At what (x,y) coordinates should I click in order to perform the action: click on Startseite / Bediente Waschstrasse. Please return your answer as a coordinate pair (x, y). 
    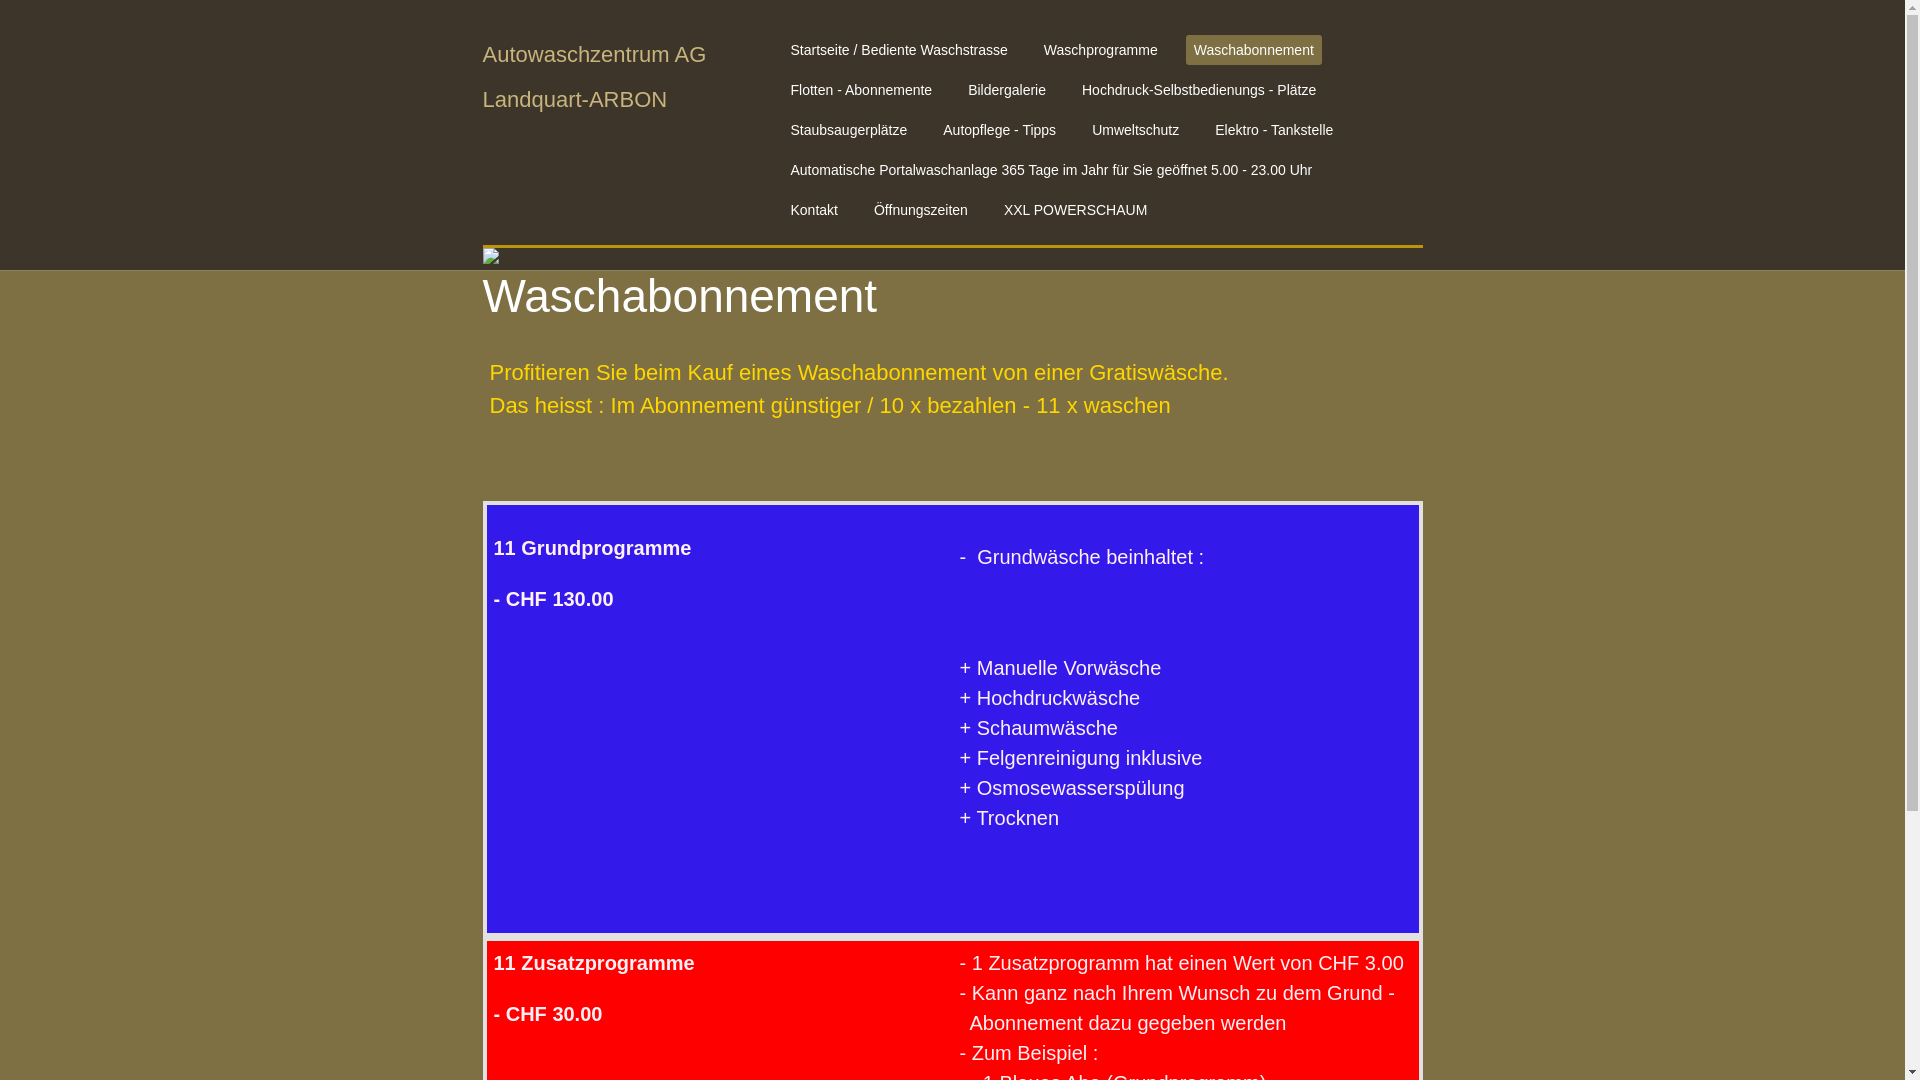
    Looking at the image, I should click on (898, 50).